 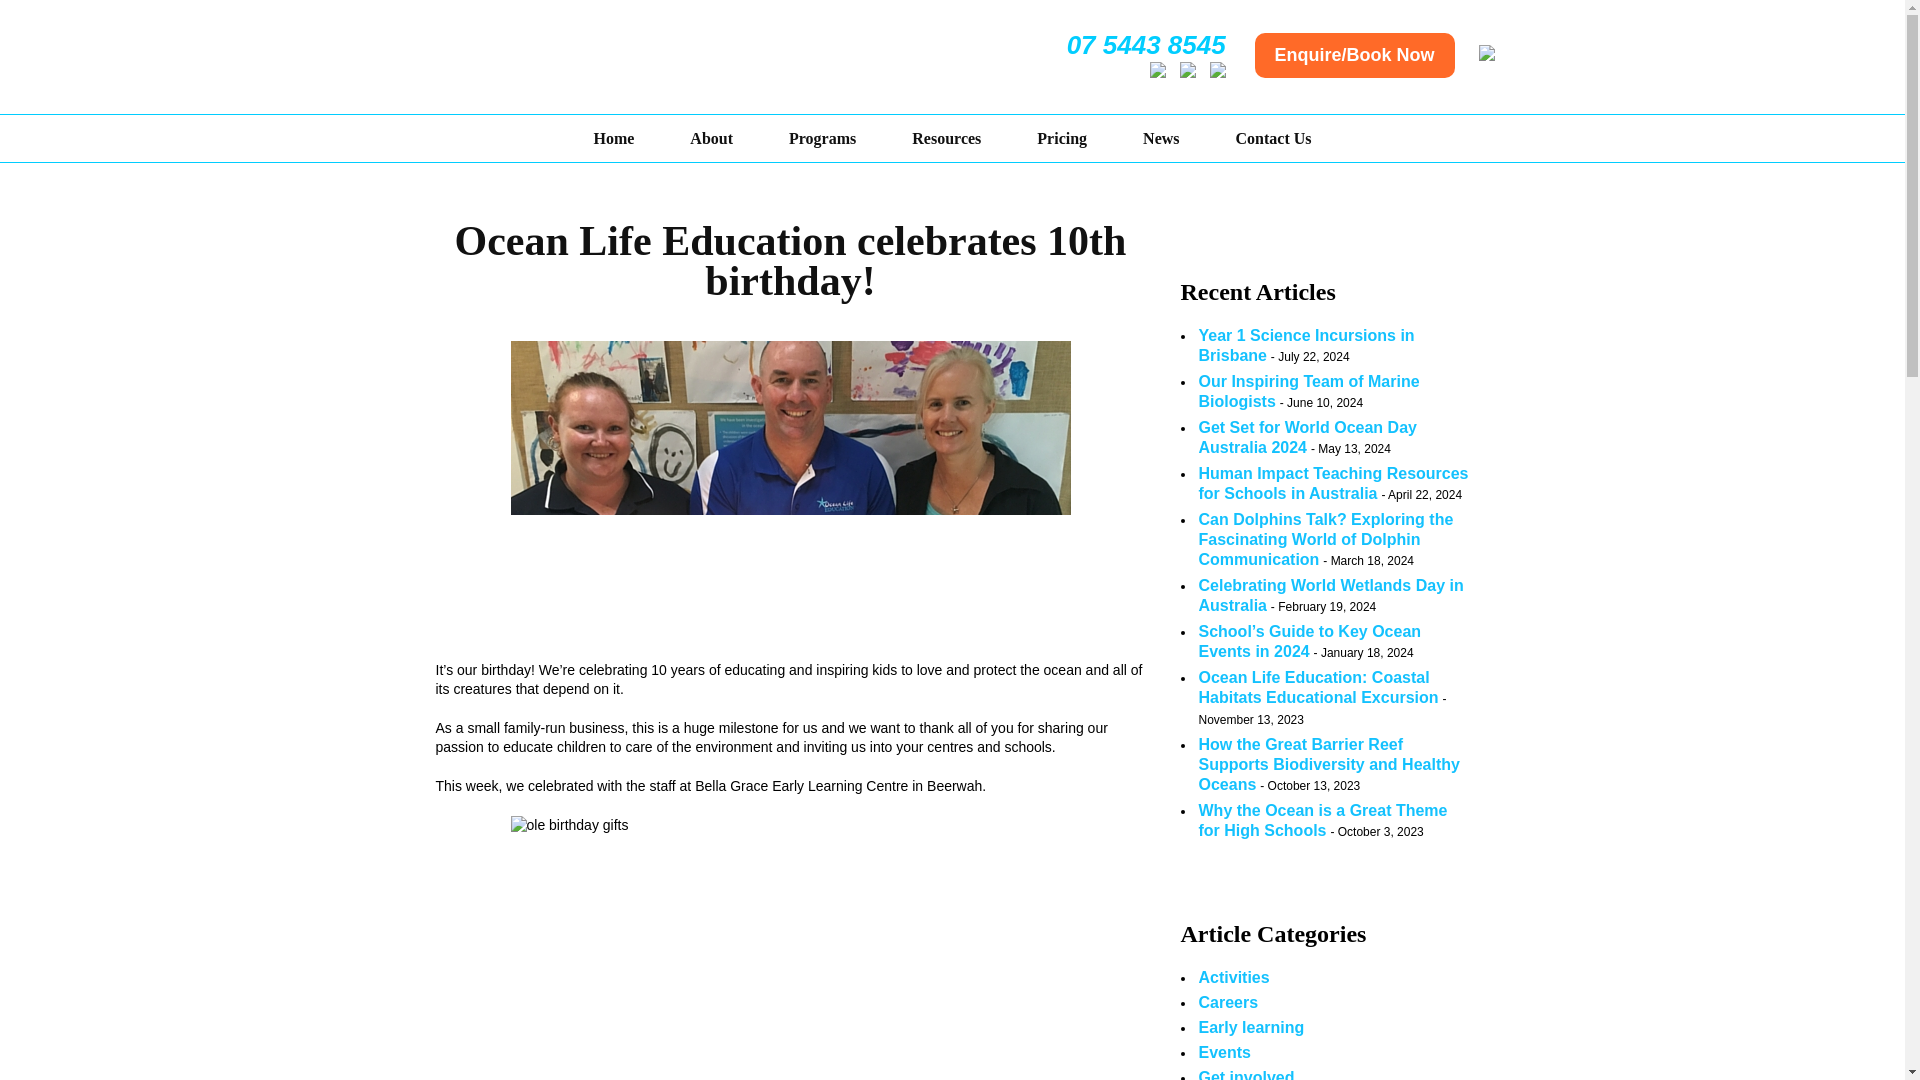 What do you see at coordinates (822, 138) in the screenshot?
I see `Programs` at bounding box center [822, 138].